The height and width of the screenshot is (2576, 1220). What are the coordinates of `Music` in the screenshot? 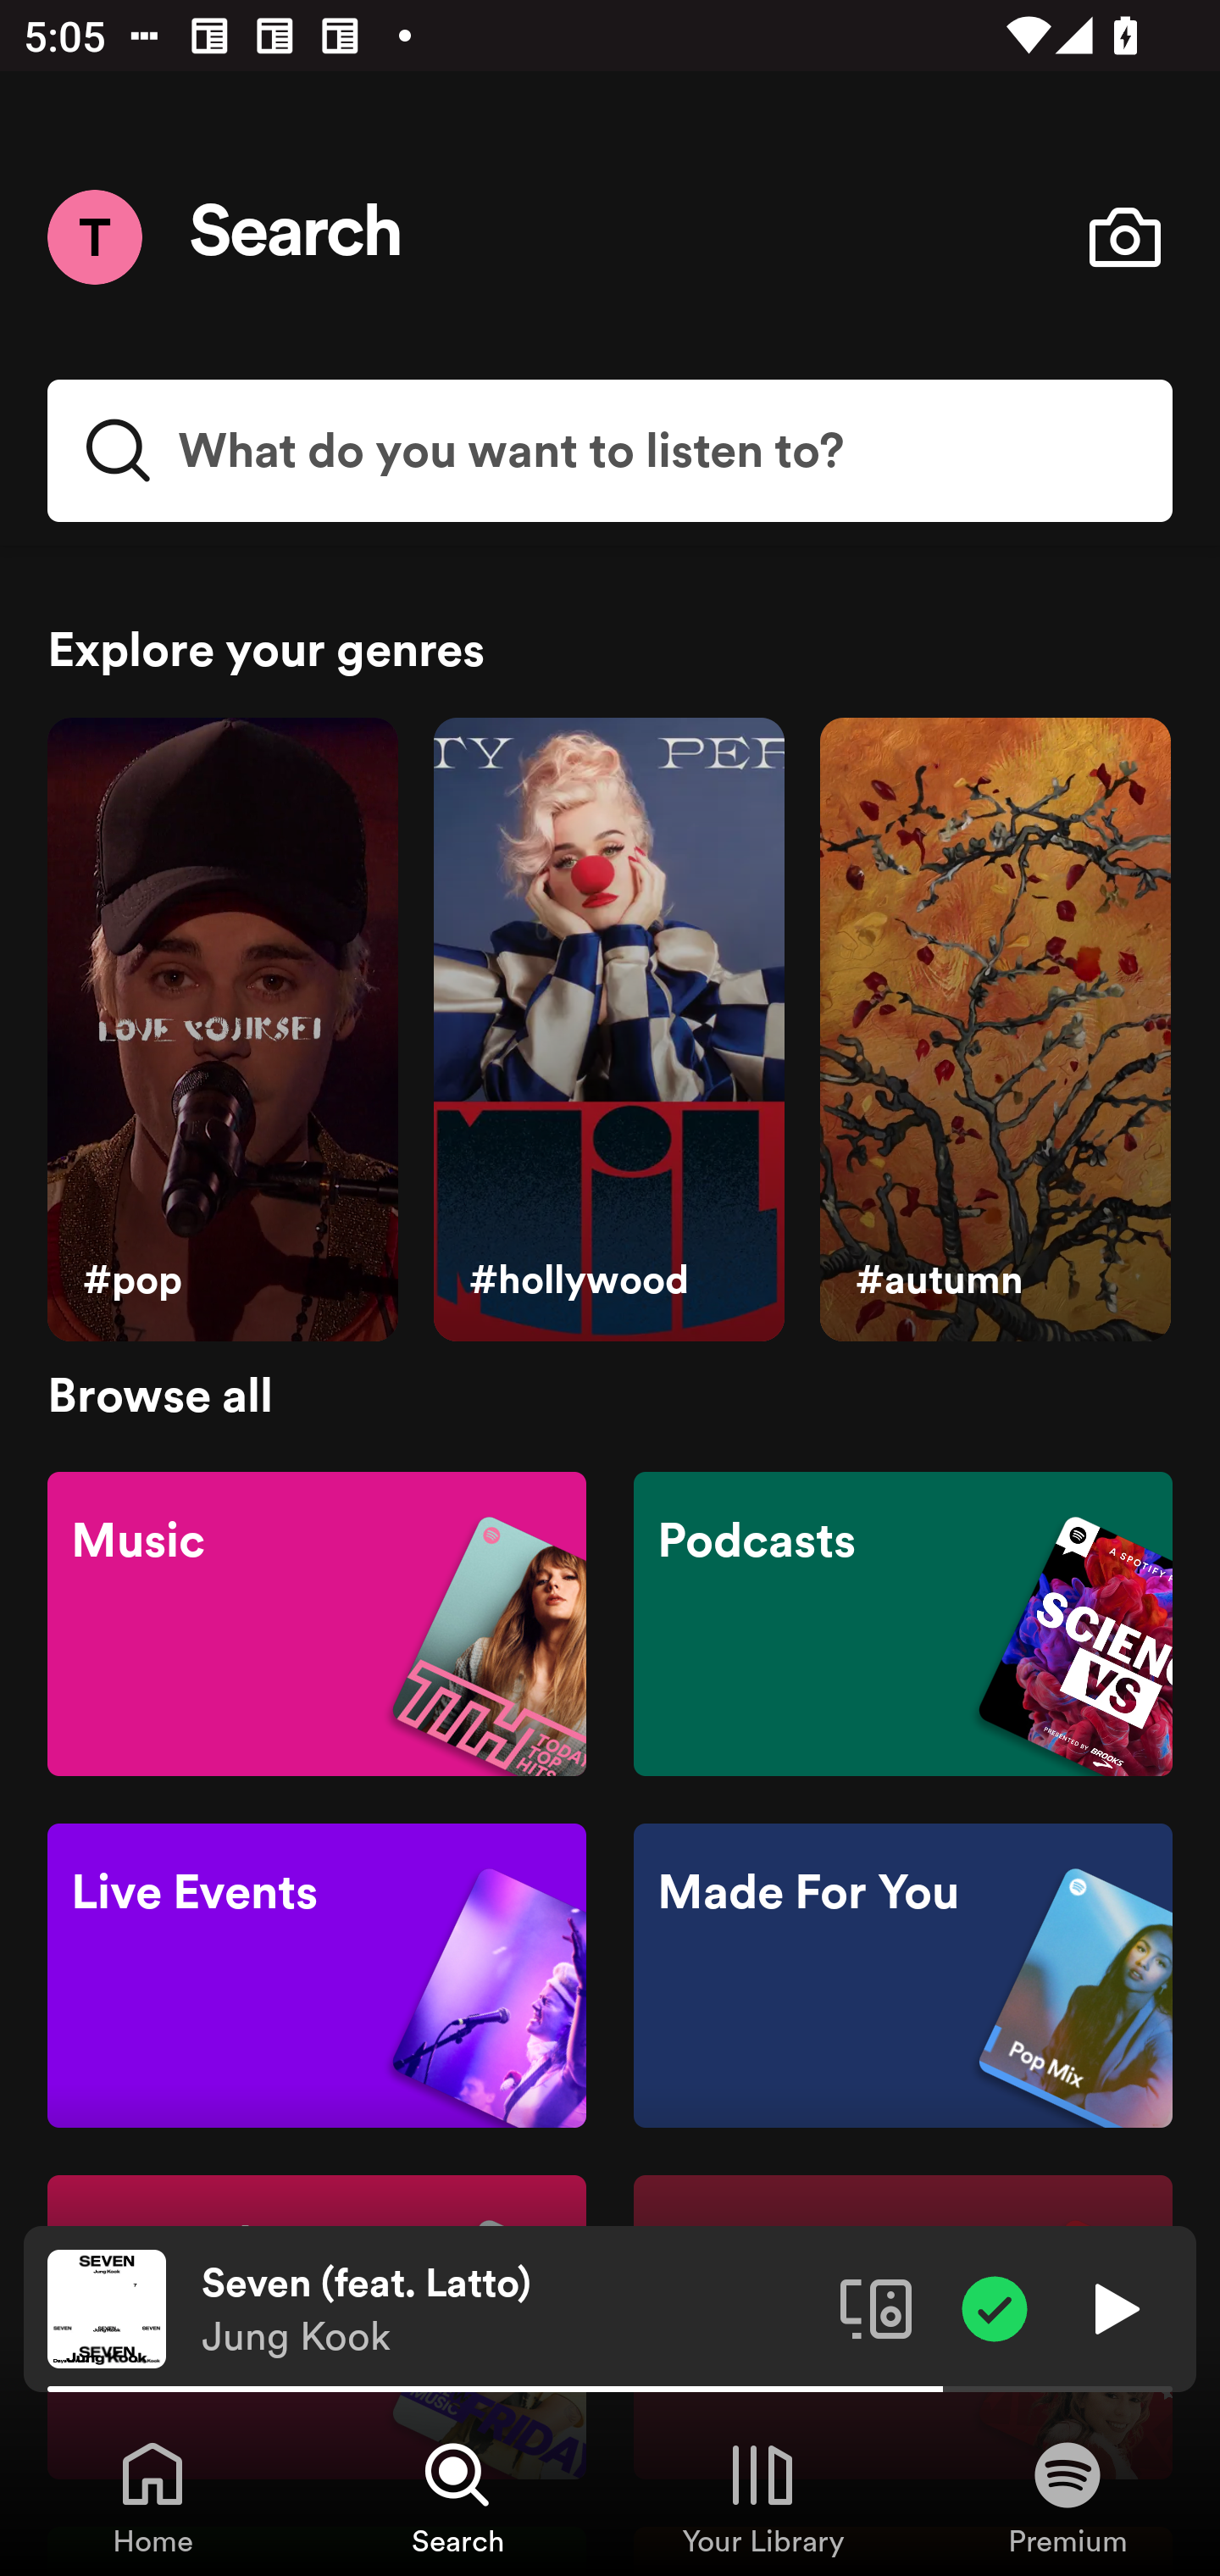 It's located at (317, 1622).